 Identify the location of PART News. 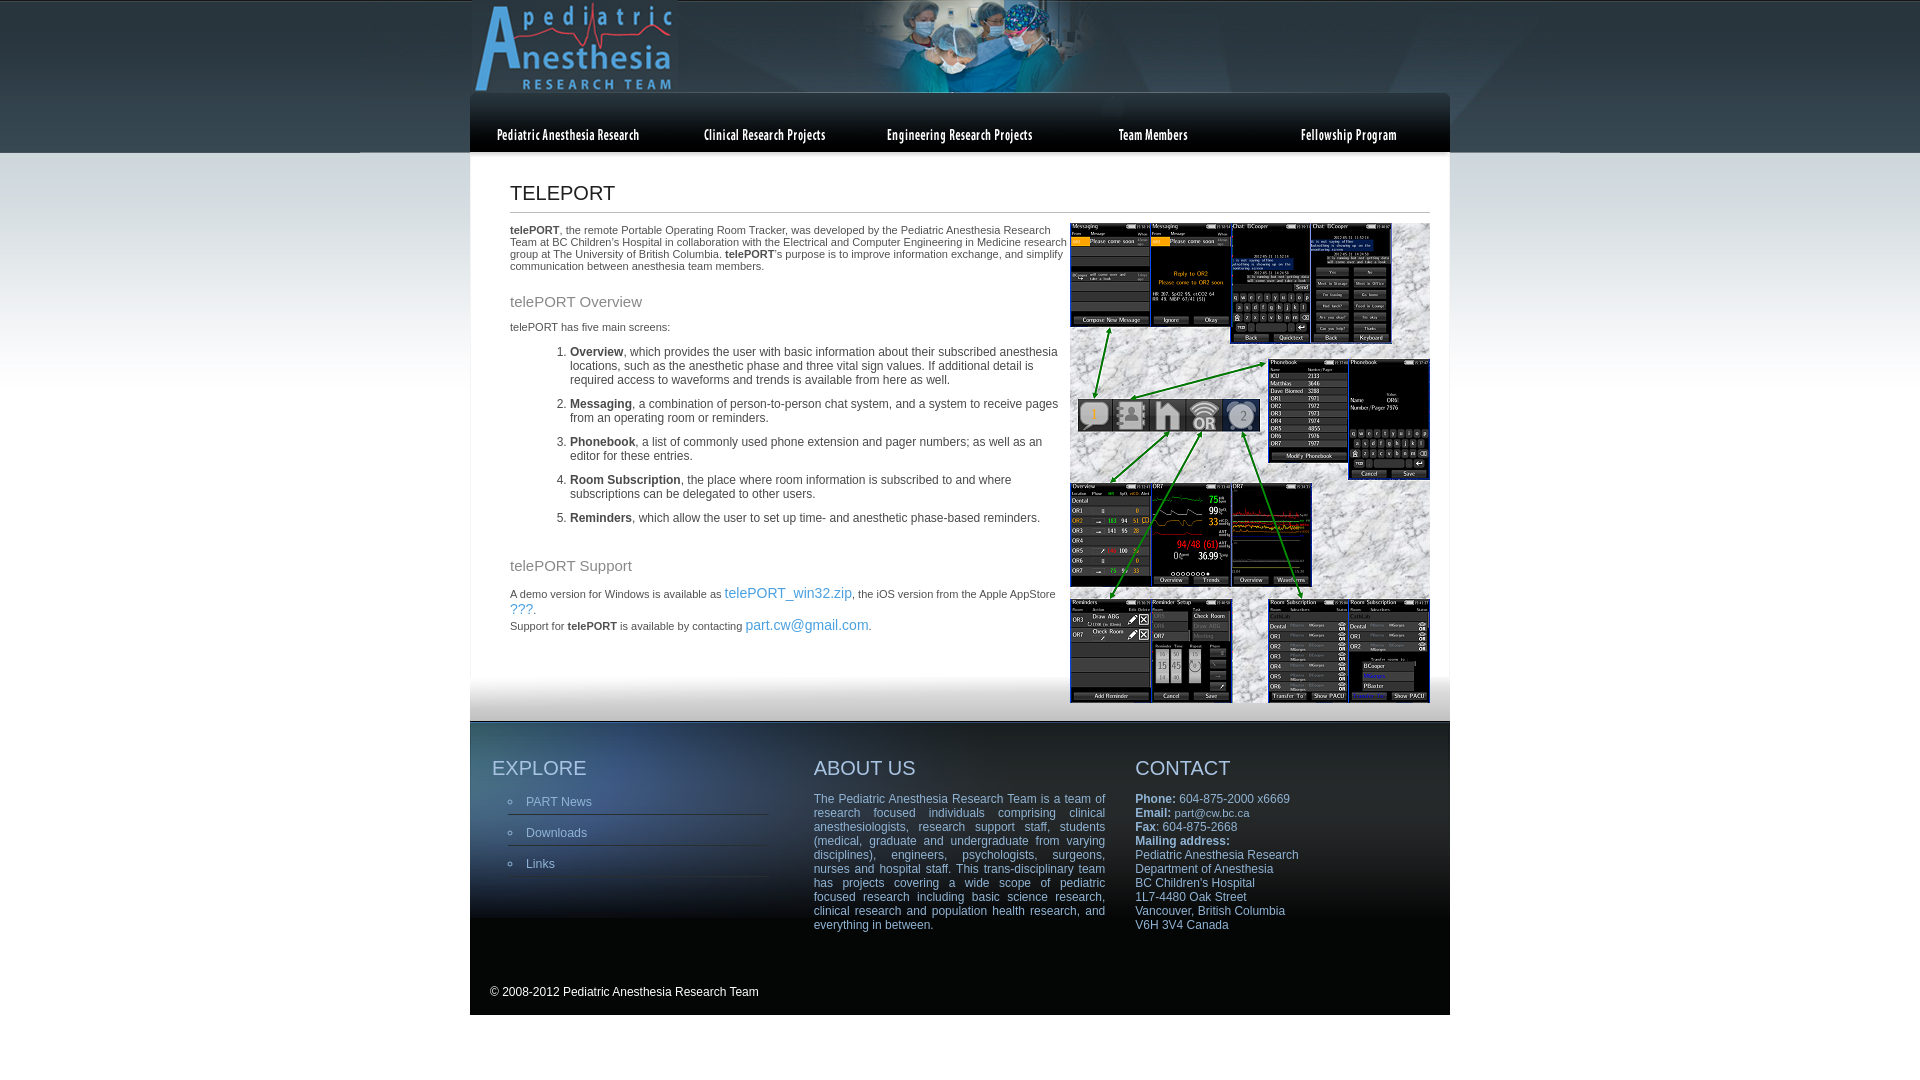
(559, 802).